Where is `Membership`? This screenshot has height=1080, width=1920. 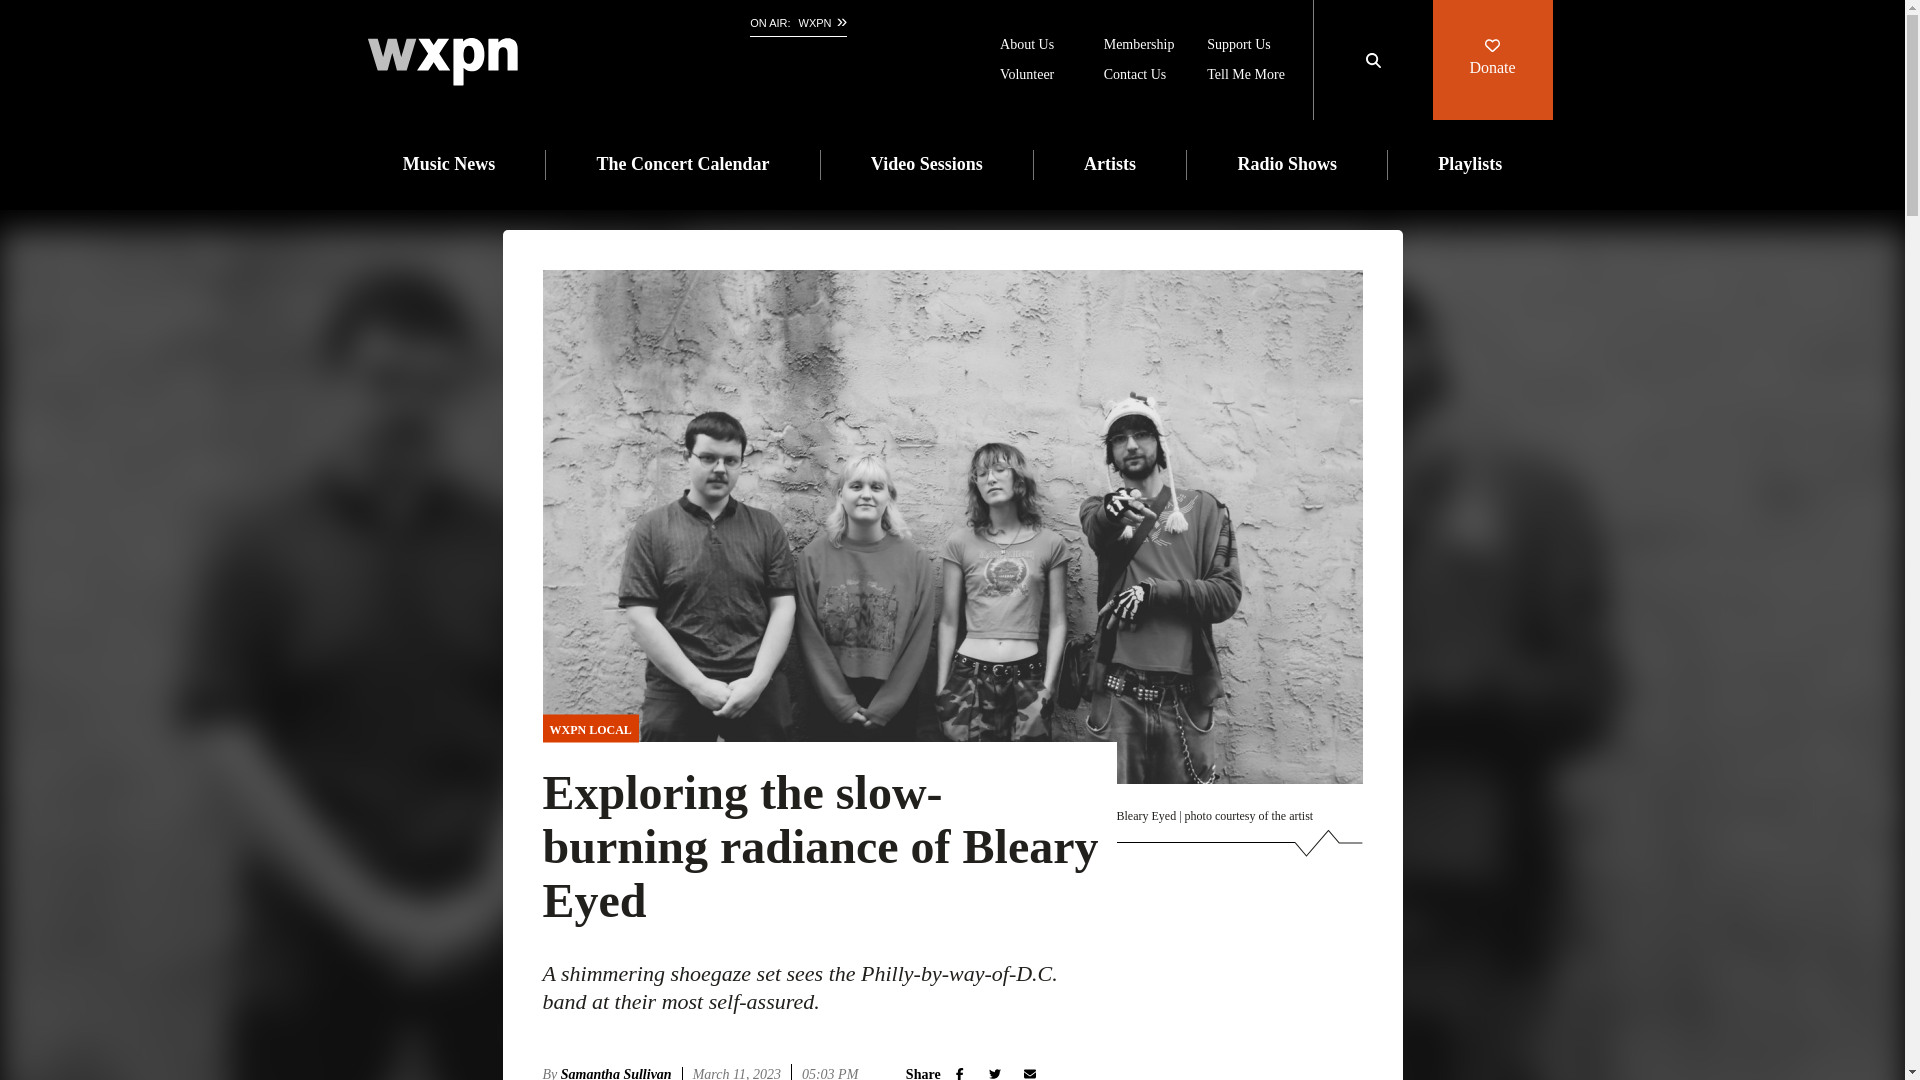
Membership is located at coordinates (1140, 46).